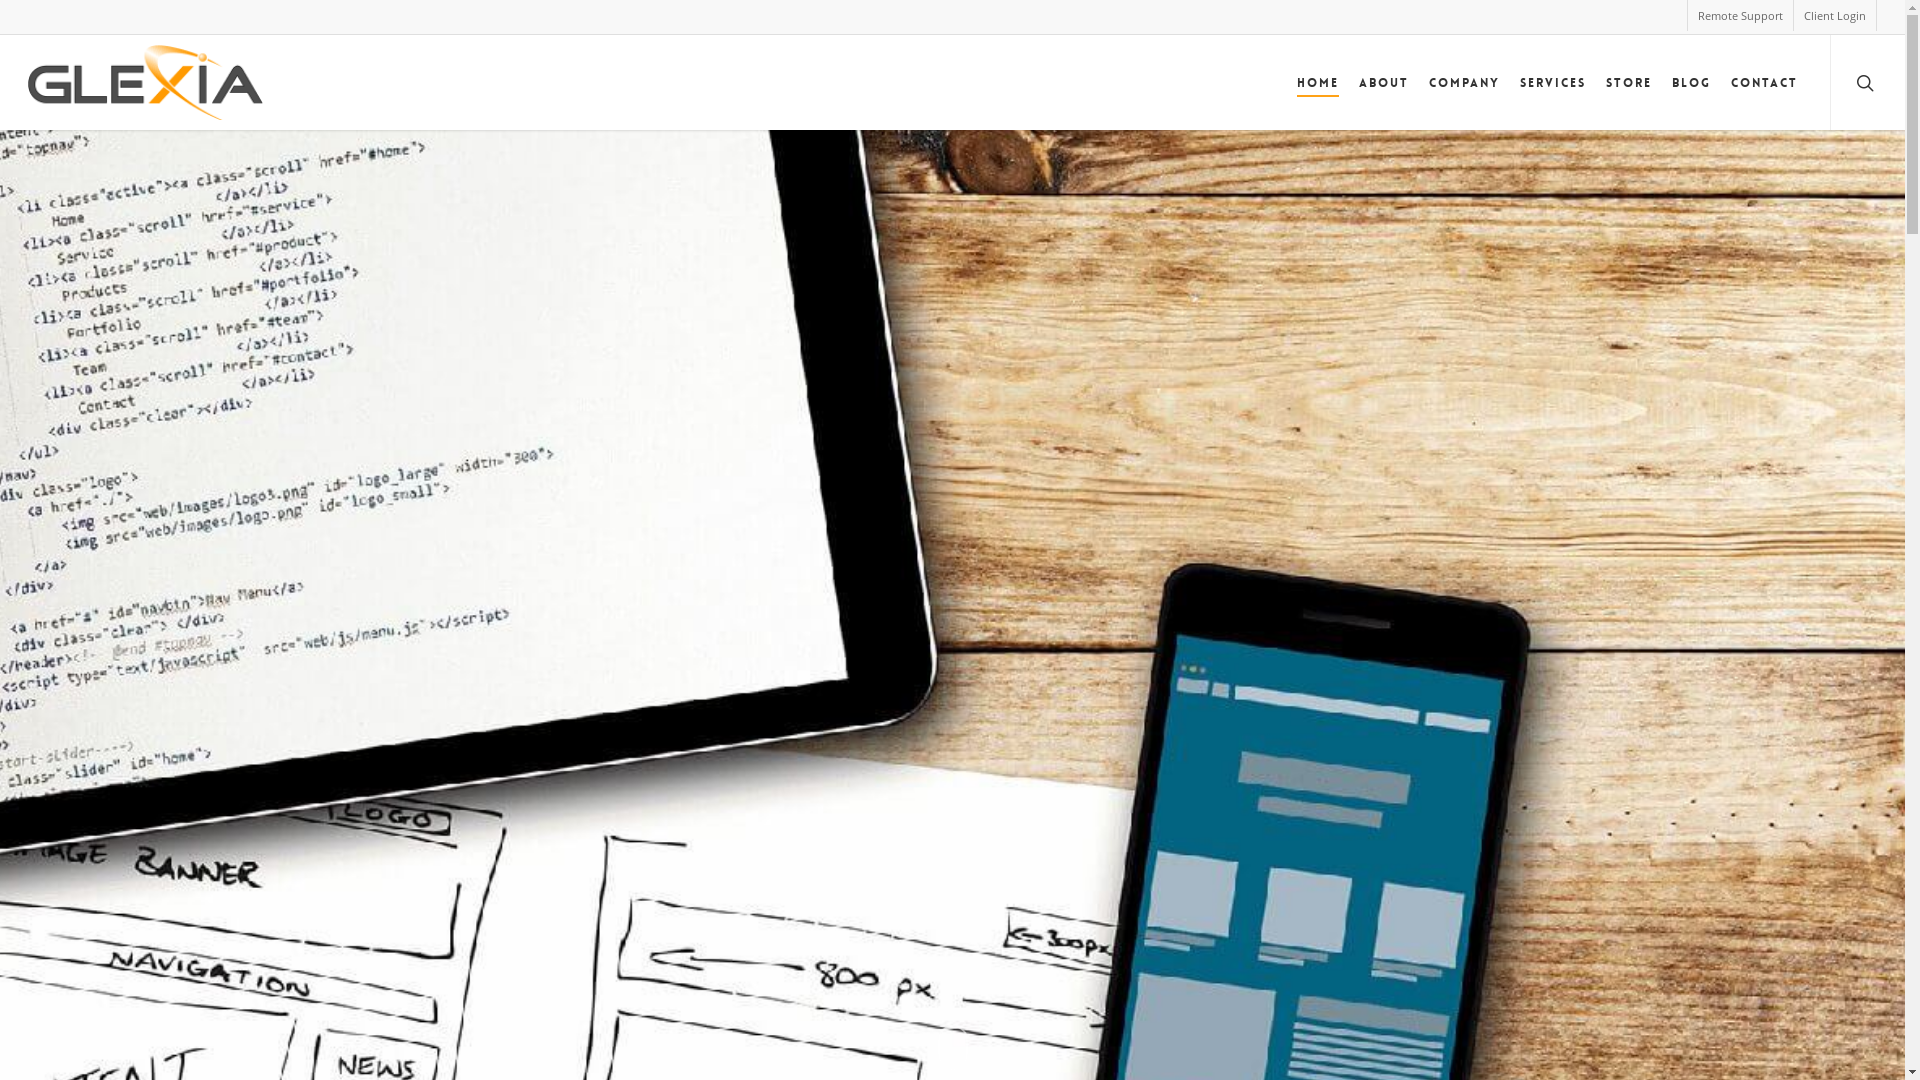 This screenshot has height=1080, width=1920. I want to click on View All Details, so click(1400, 747).